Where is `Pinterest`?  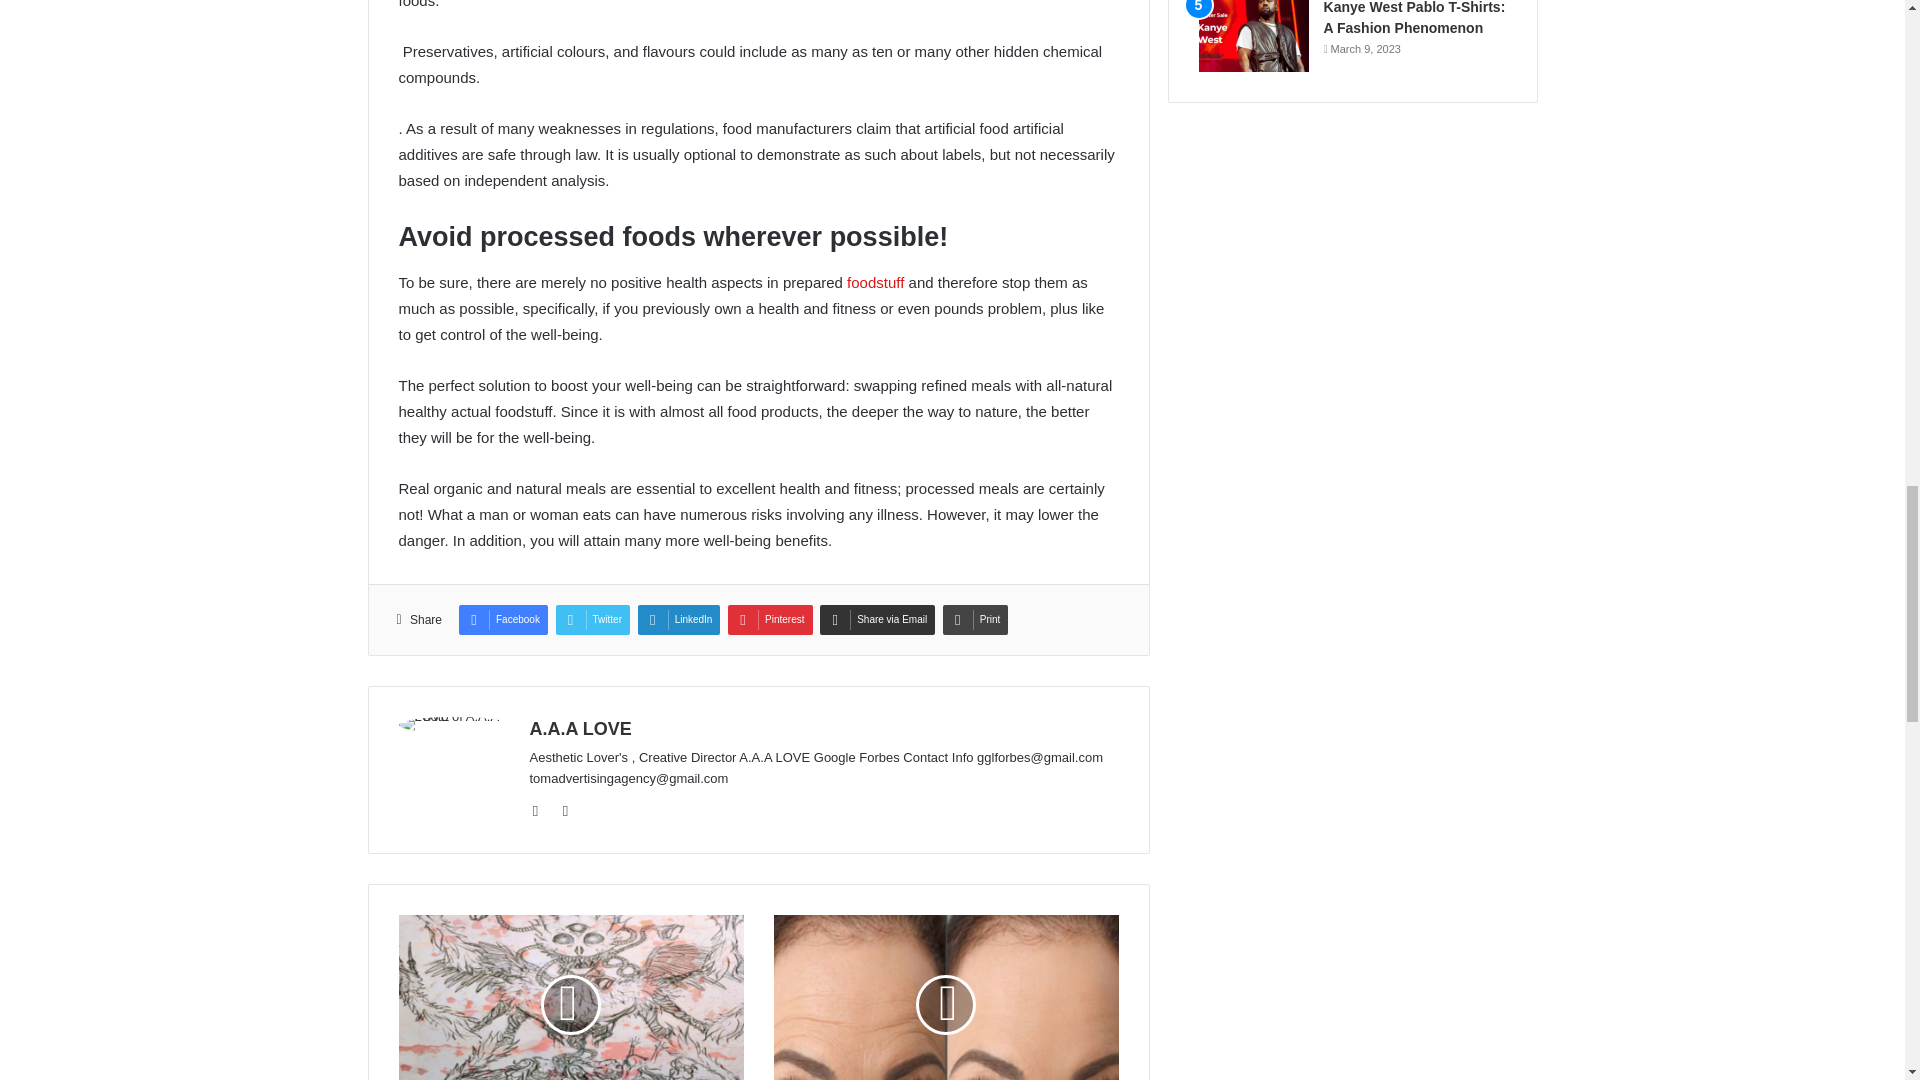 Pinterest is located at coordinates (770, 620).